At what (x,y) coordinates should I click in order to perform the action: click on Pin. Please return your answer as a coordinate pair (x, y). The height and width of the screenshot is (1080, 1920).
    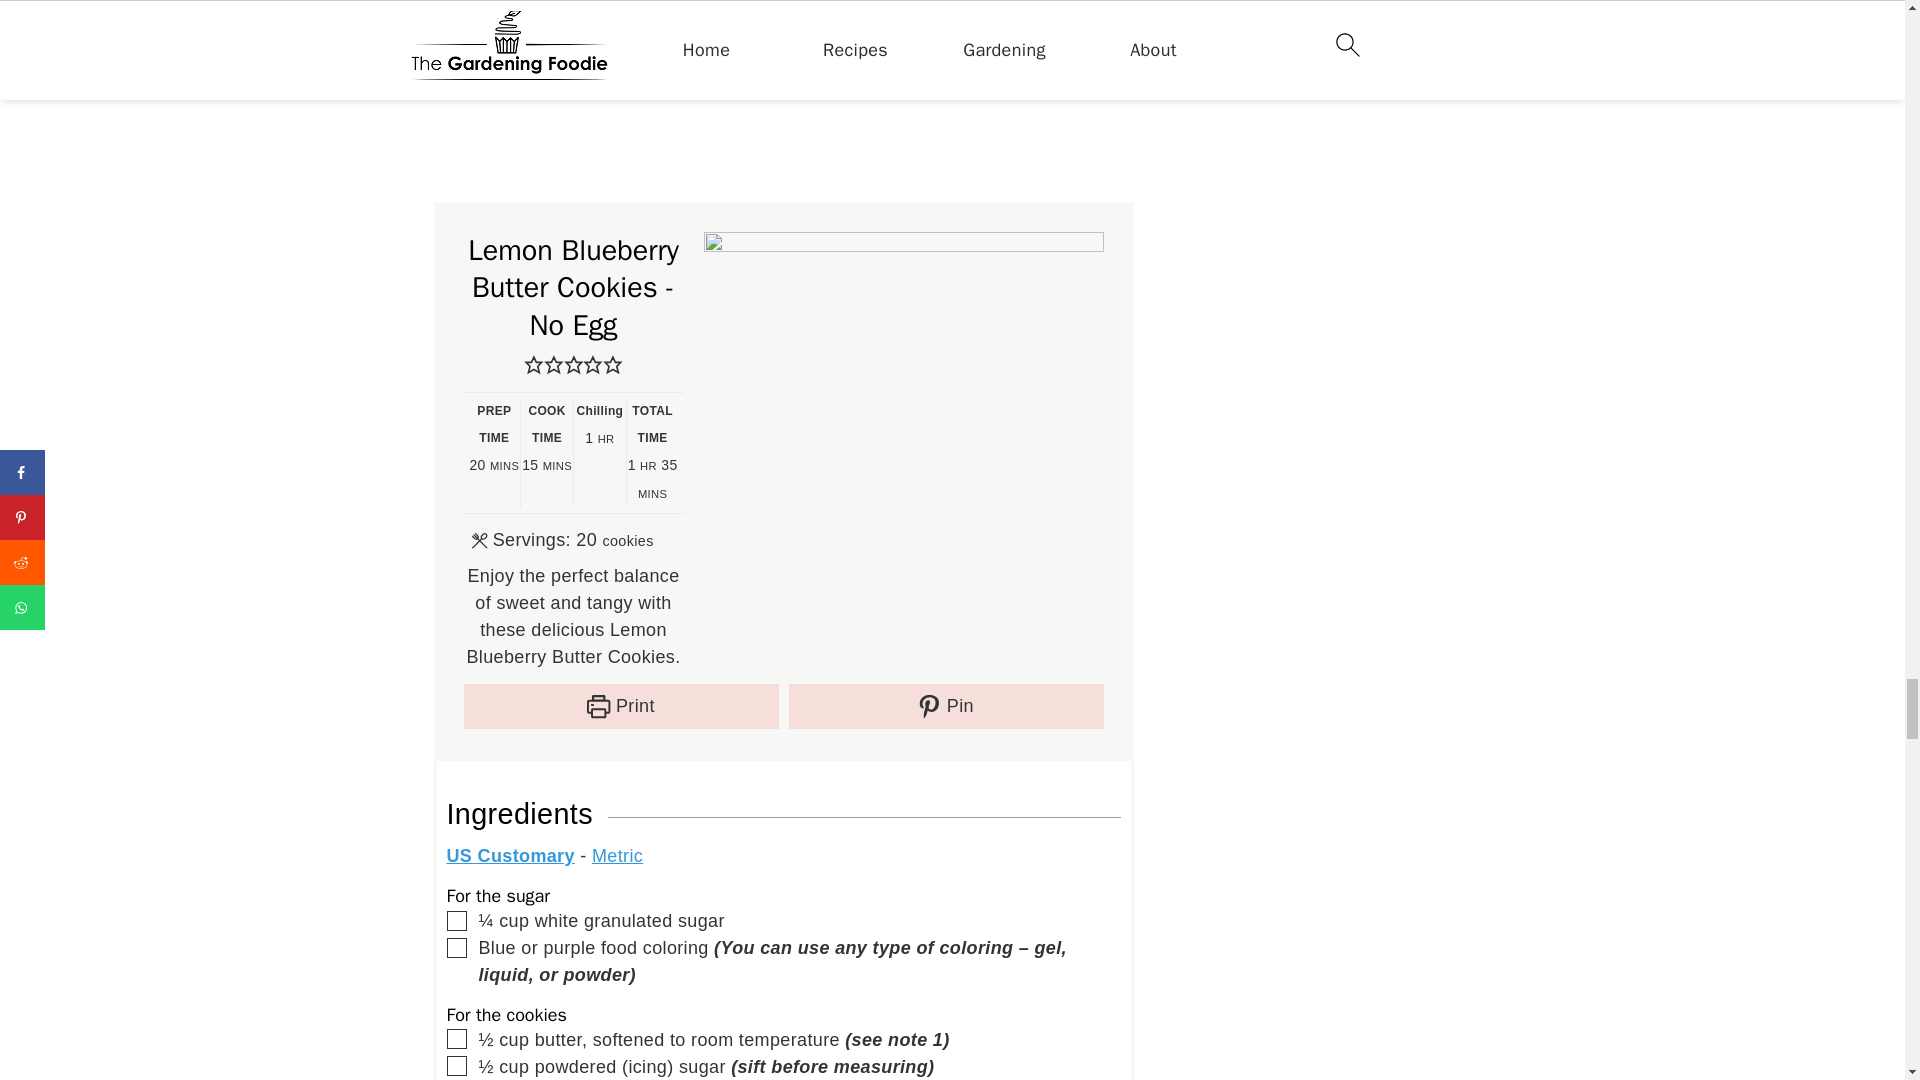
    Looking at the image, I should click on (944, 706).